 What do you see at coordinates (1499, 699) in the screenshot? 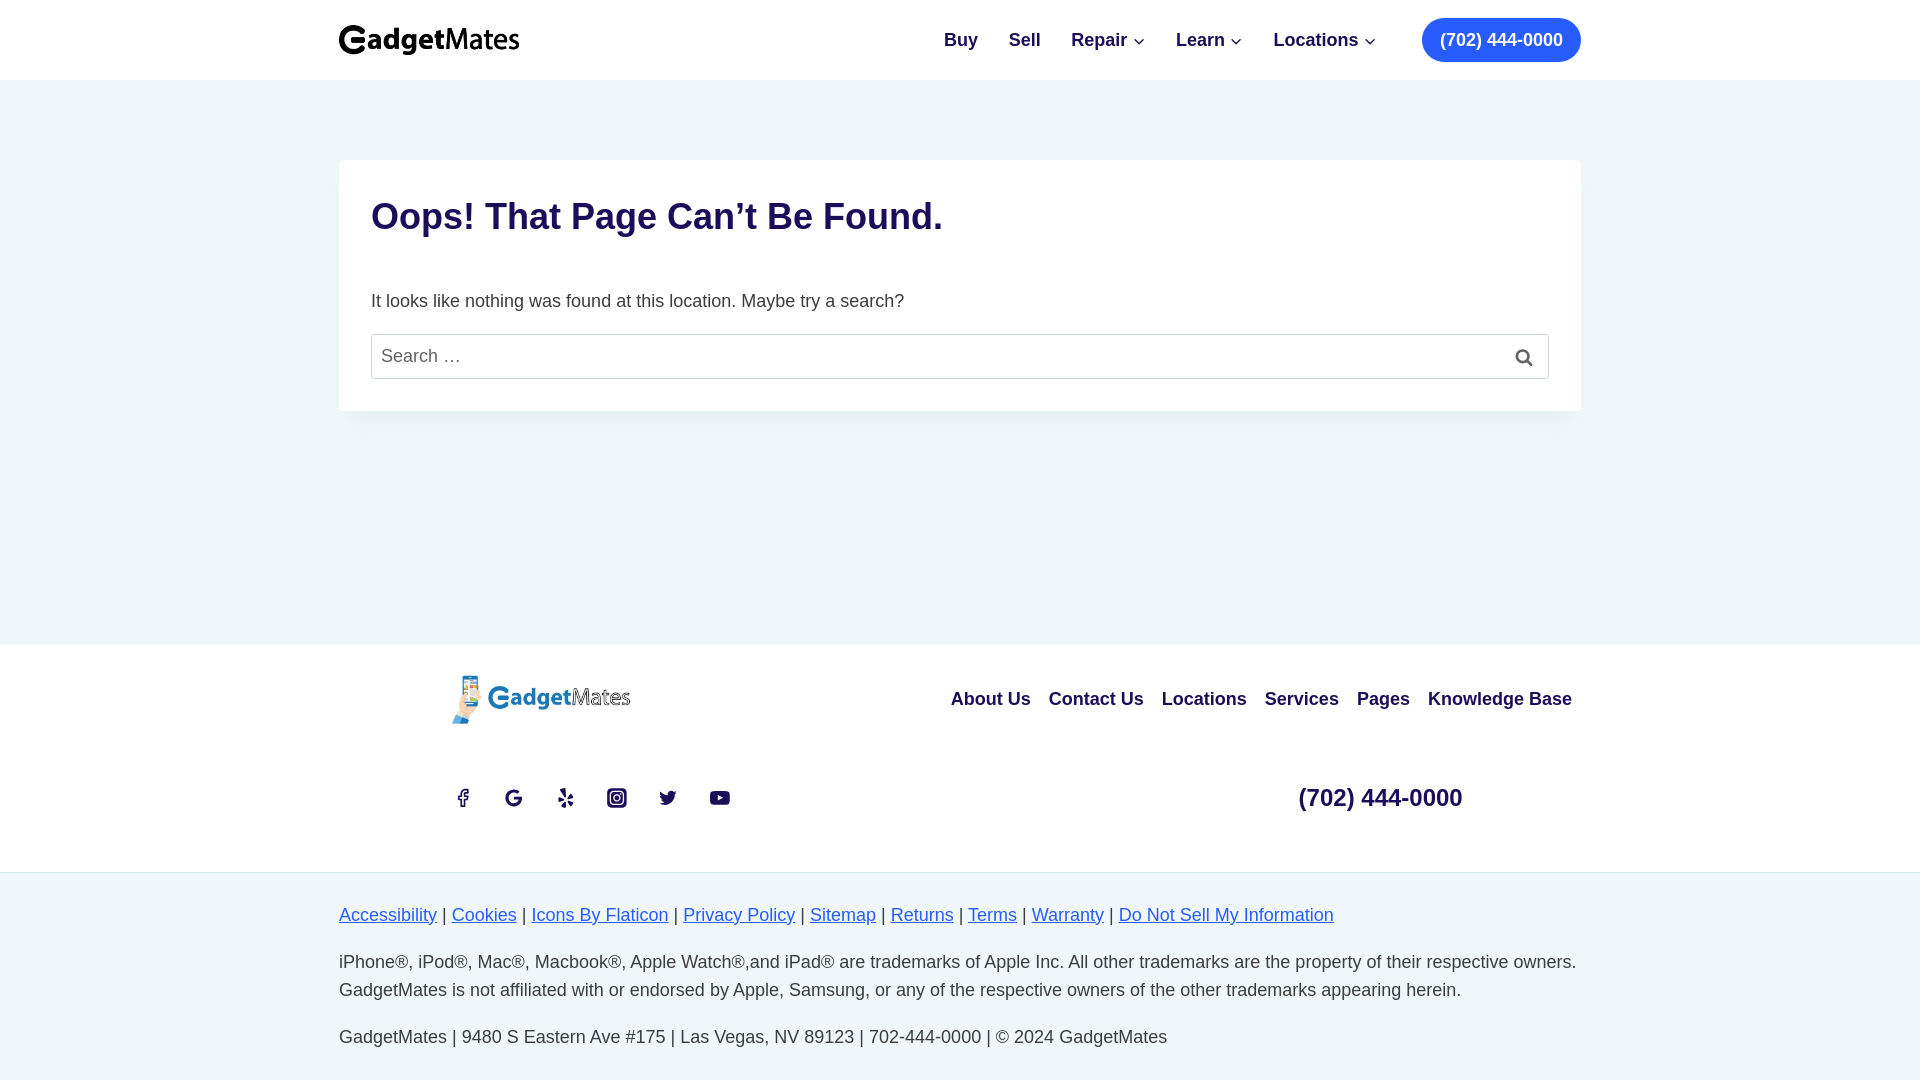
I see `Knowledge Base` at bounding box center [1499, 699].